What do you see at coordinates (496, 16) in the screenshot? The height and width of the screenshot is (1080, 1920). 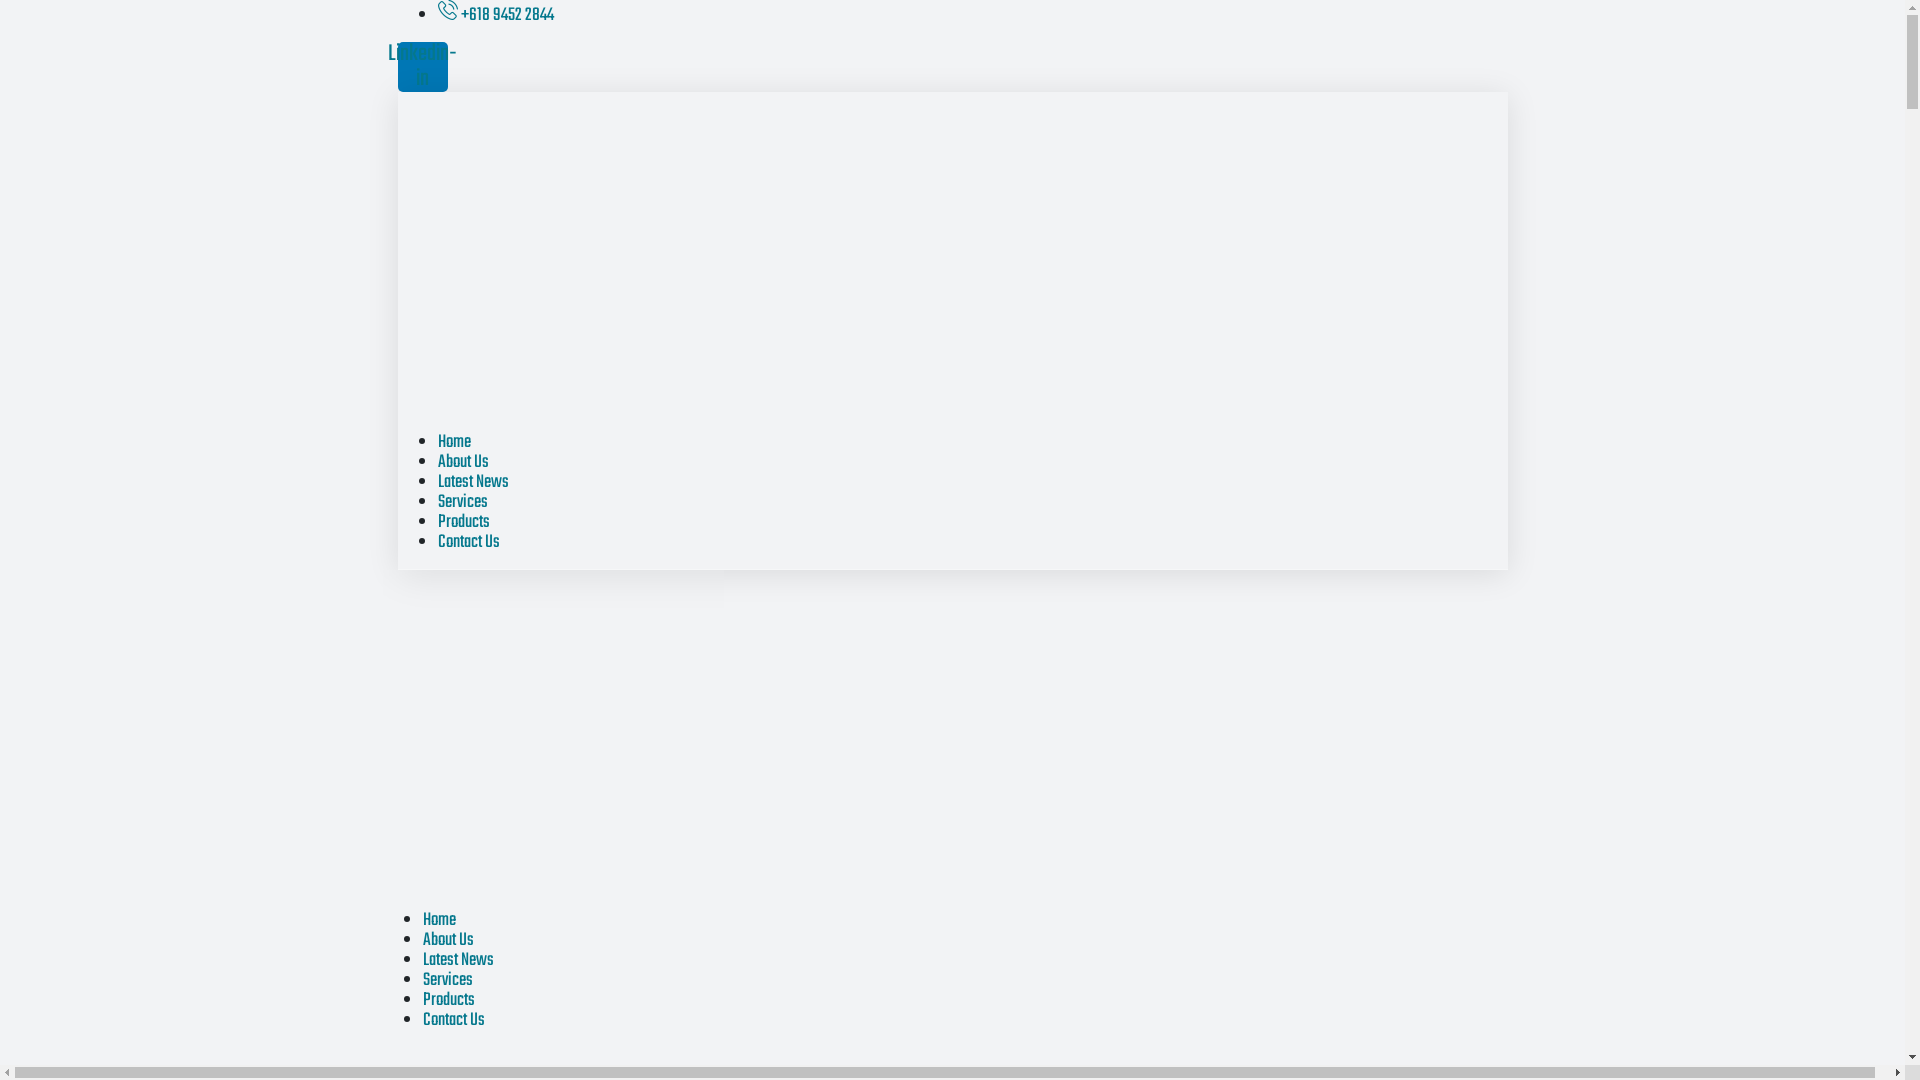 I see `+618 9452 2844` at bounding box center [496, 16].